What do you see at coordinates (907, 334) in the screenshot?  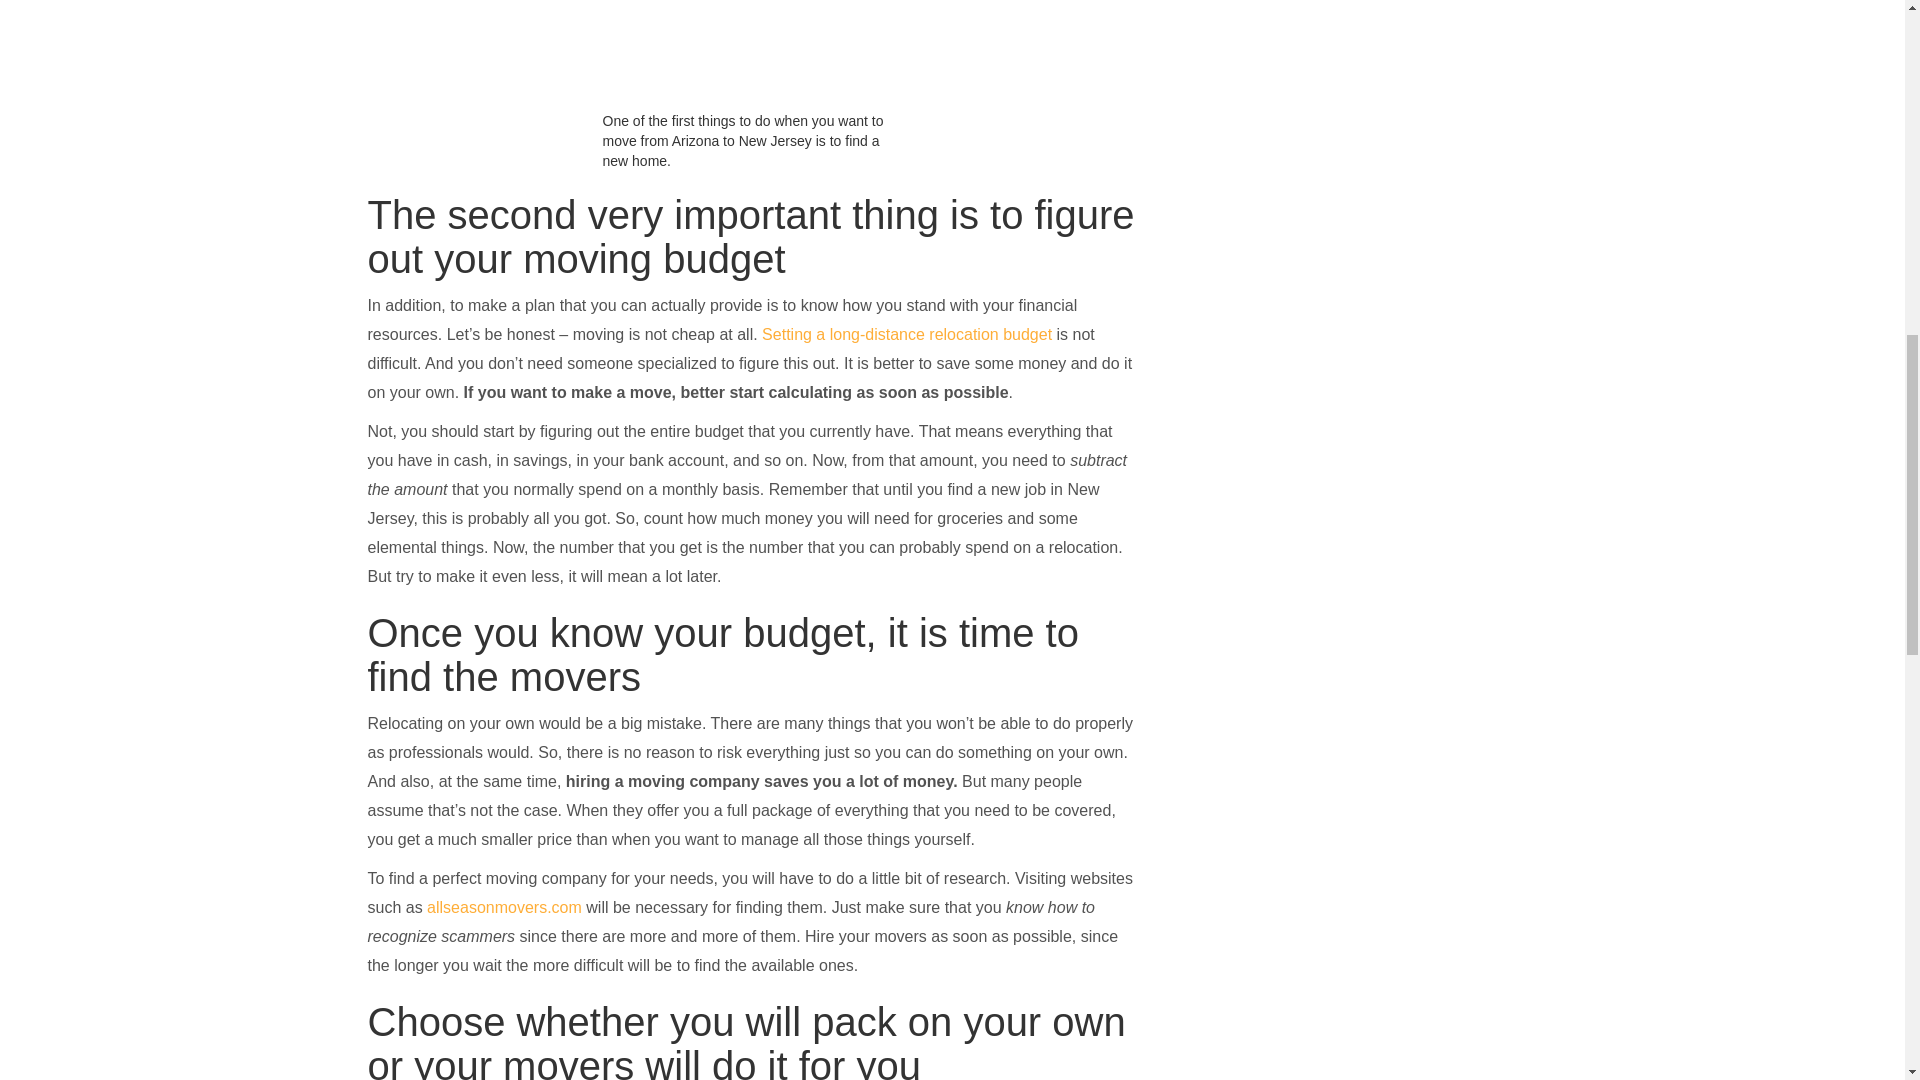 I see `Setting a long-distance relocation budget` at bounding box center [907, 334].